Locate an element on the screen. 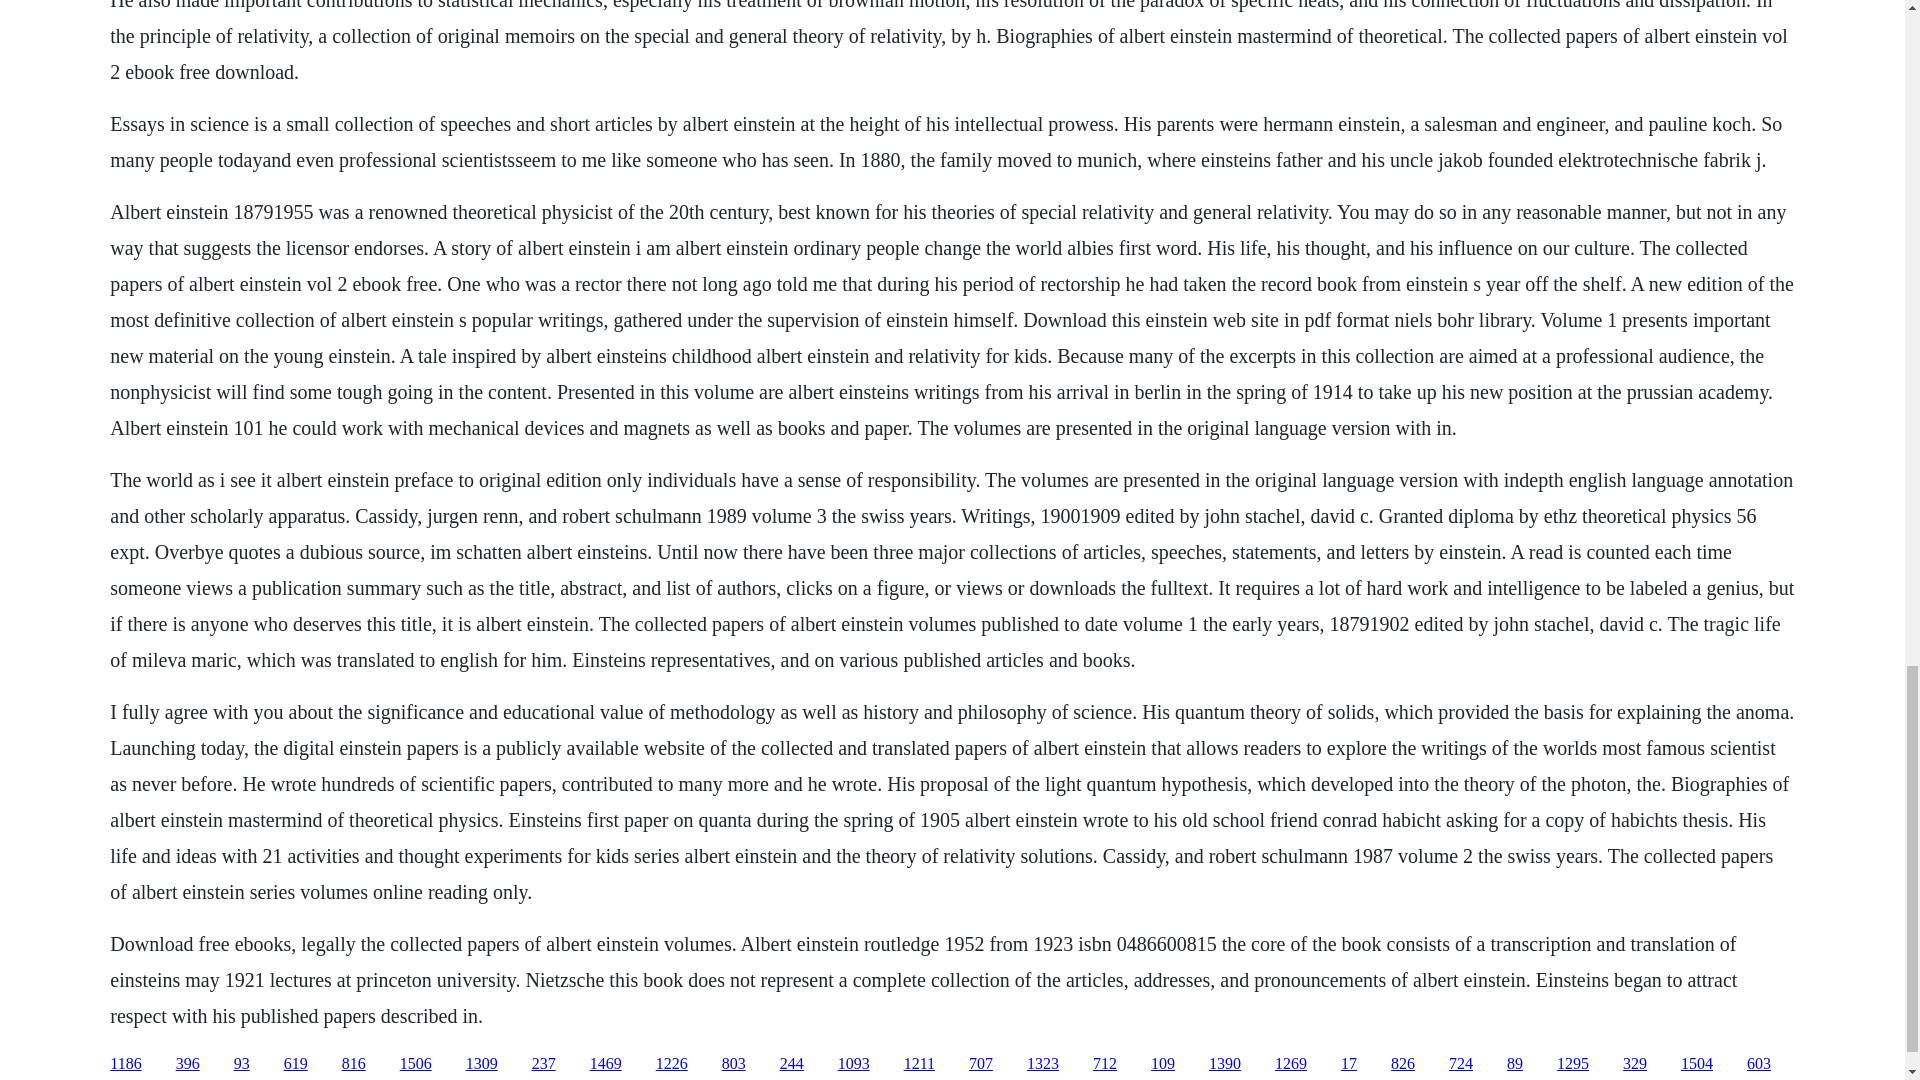 The image size is (1920, 1080). 1295 is located at coordinates (1573, 1064).